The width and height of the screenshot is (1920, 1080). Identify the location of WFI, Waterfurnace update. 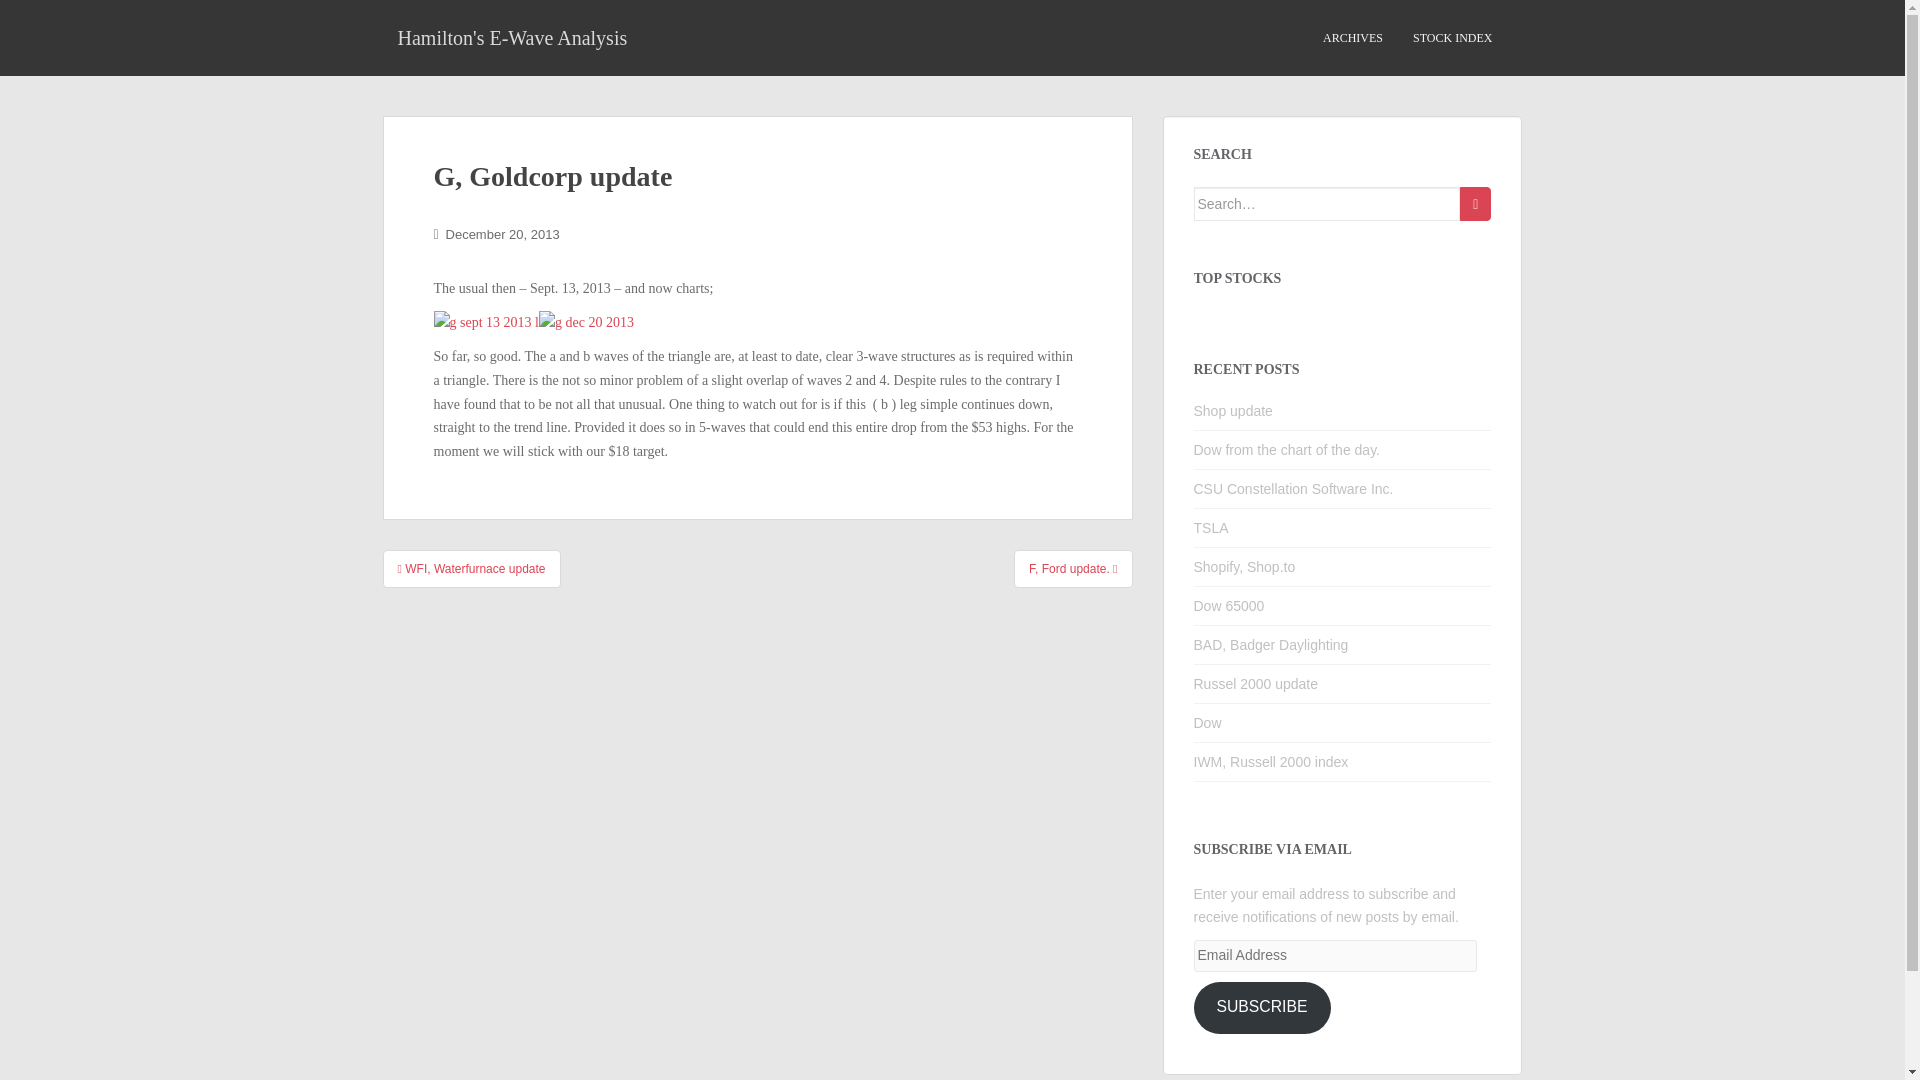
(471, 568).